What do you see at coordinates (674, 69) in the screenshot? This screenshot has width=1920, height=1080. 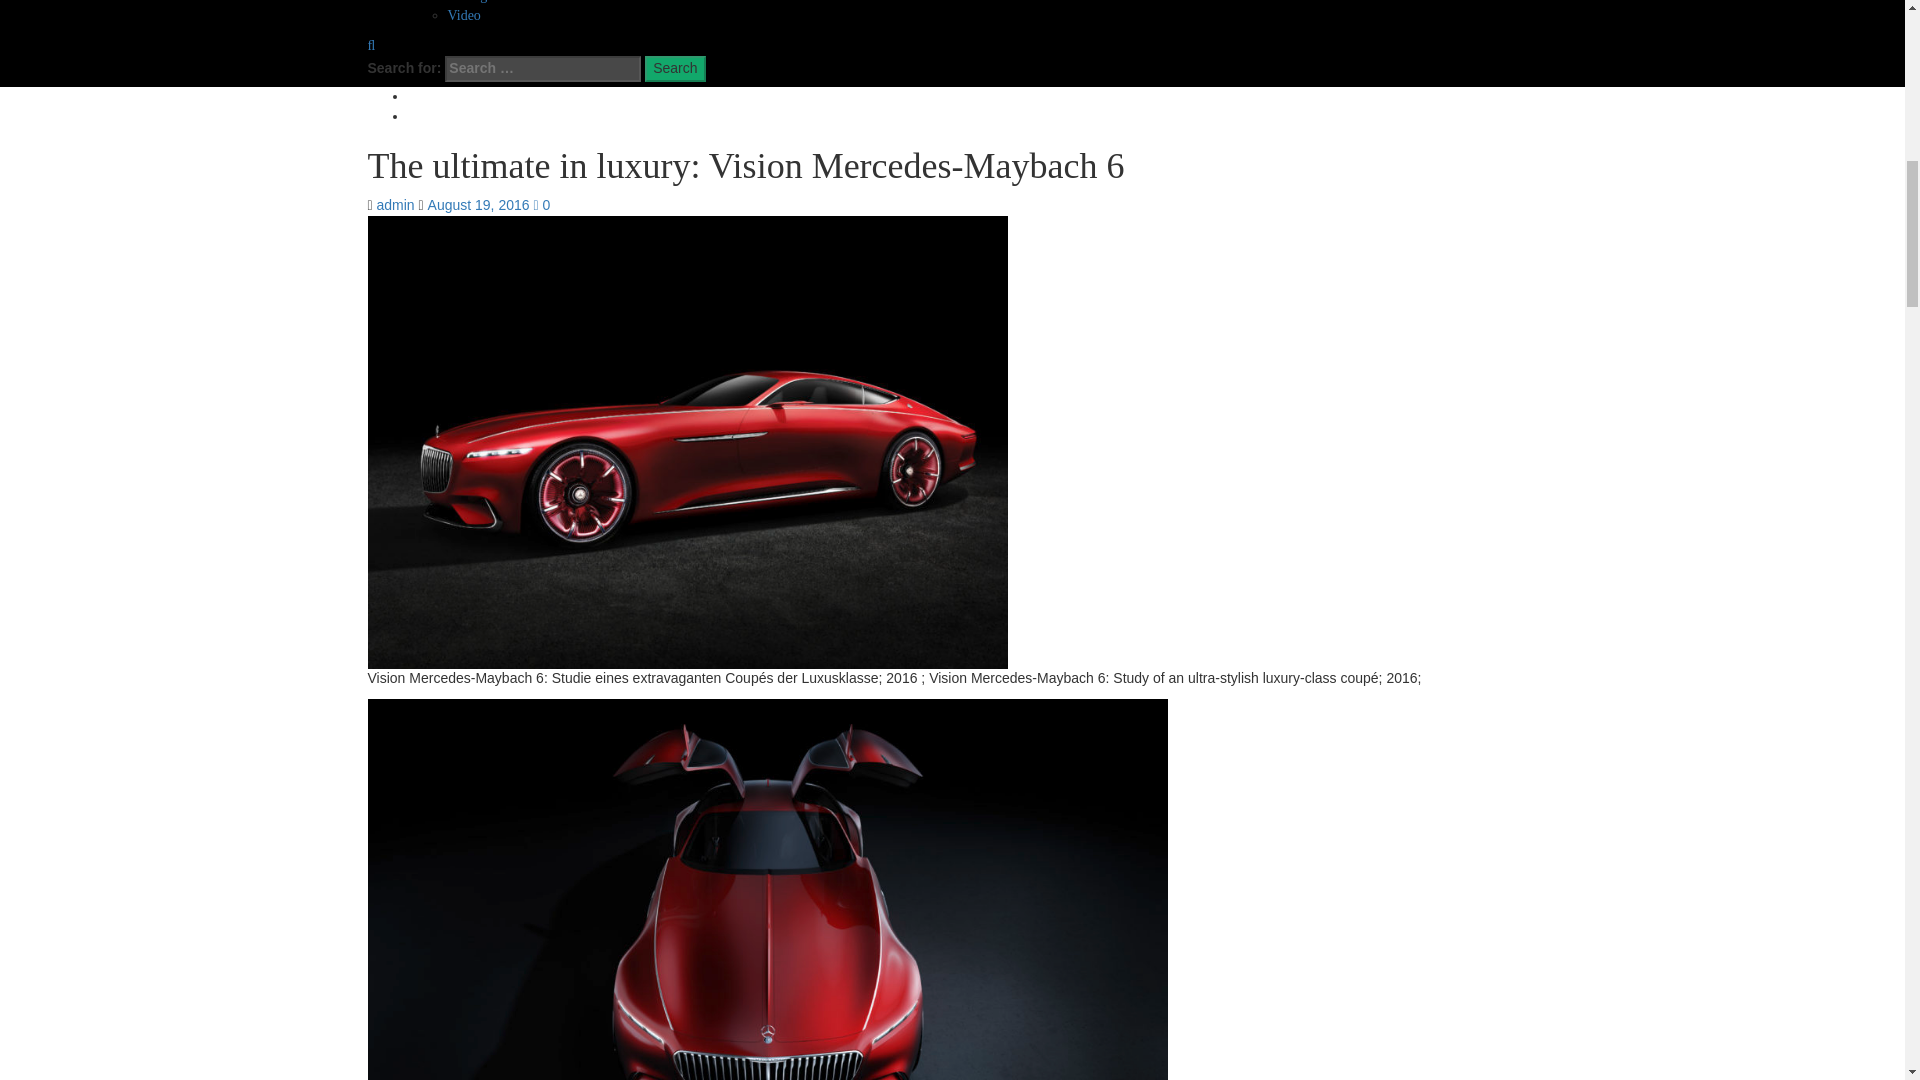 I see `Search` at bounding box center [674, 69].